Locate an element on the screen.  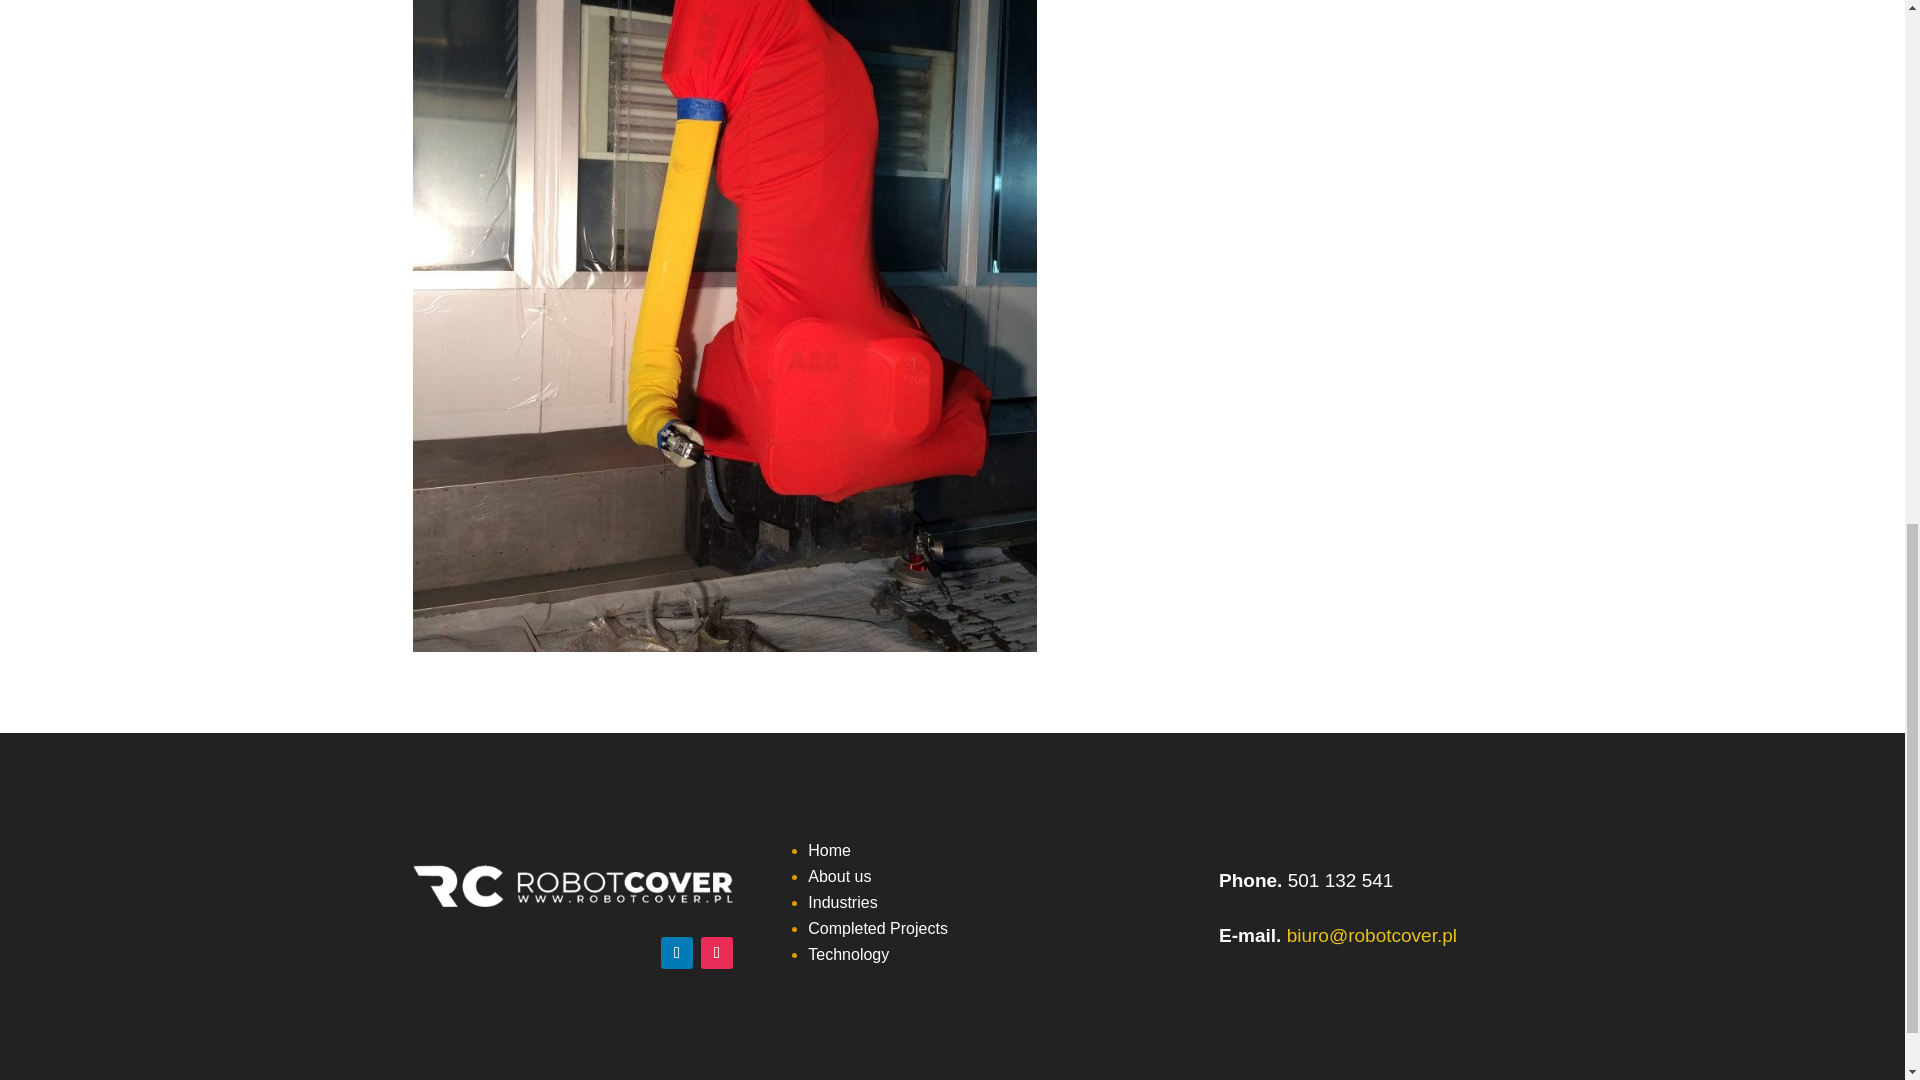
Industries is located at coordinates (842, 902).